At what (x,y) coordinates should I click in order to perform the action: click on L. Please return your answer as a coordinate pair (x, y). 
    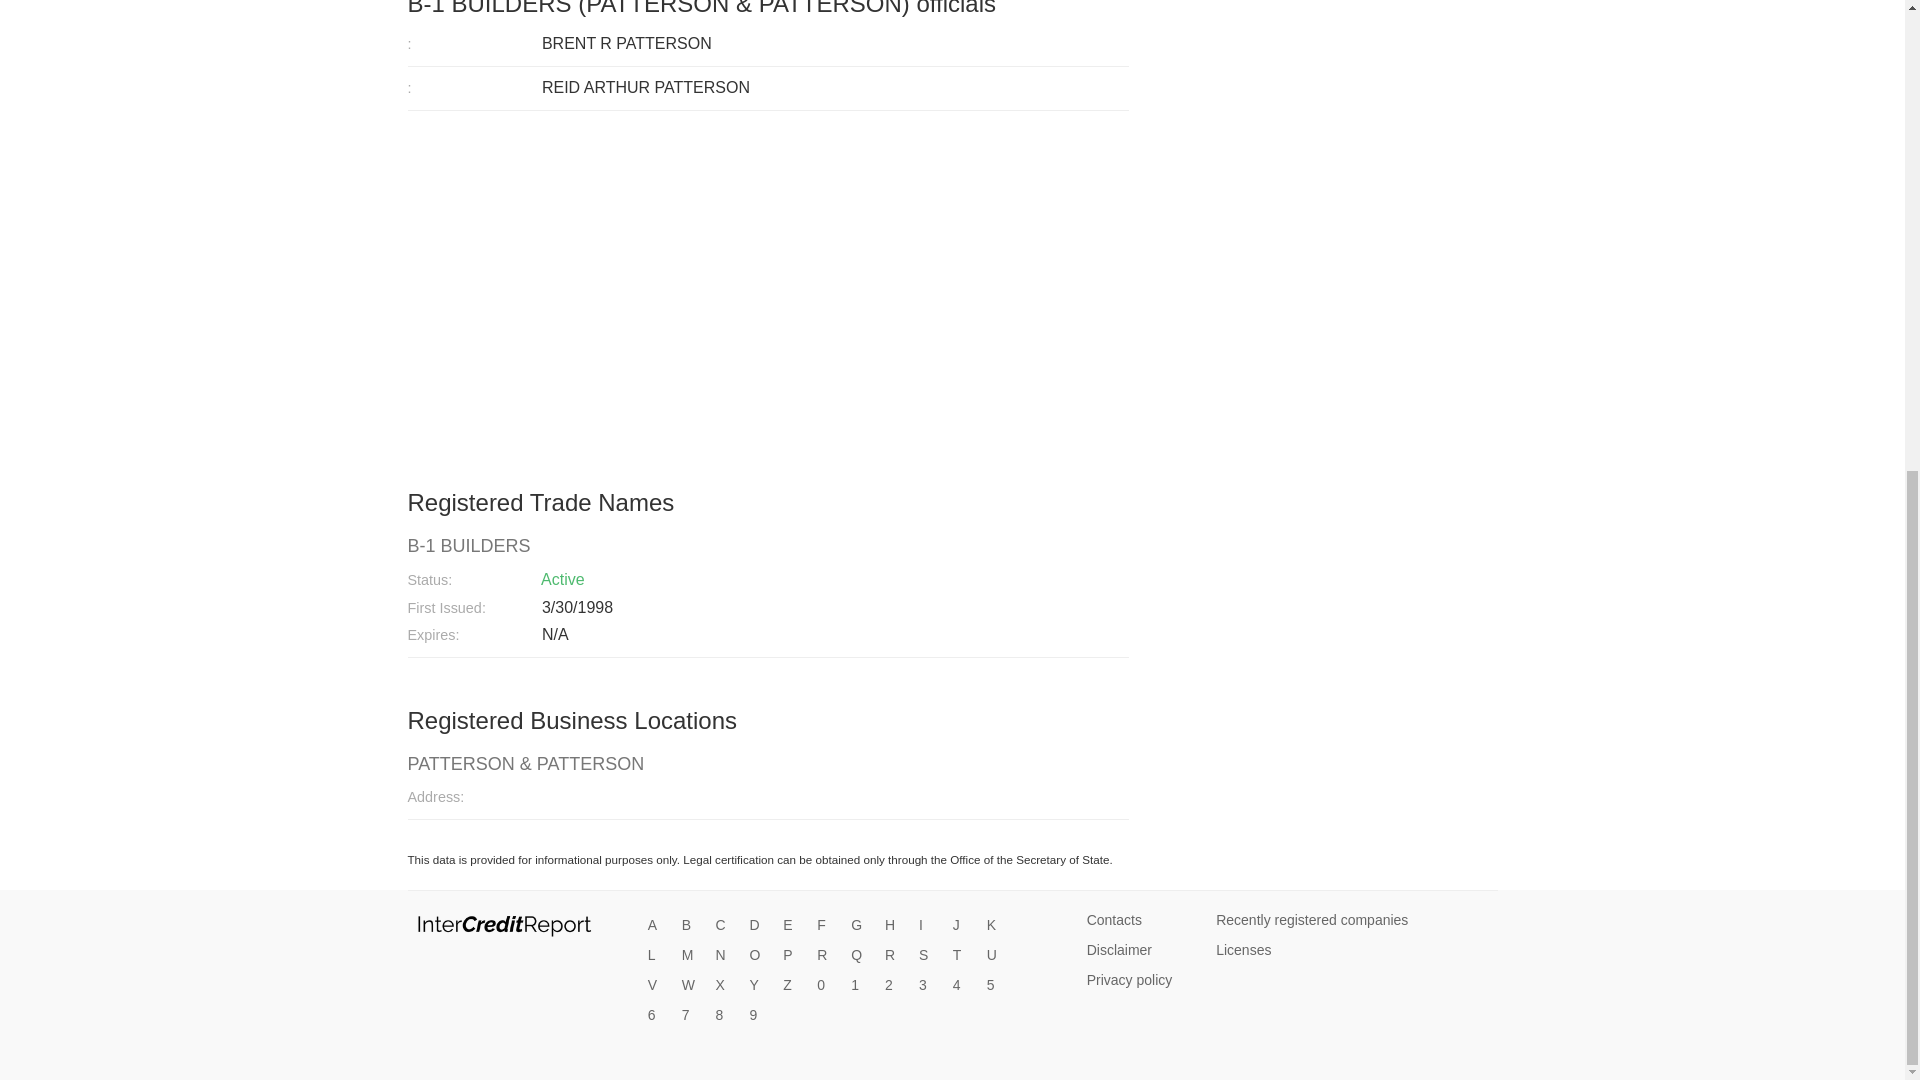
    Looking at the image, I should click on (658, 956).